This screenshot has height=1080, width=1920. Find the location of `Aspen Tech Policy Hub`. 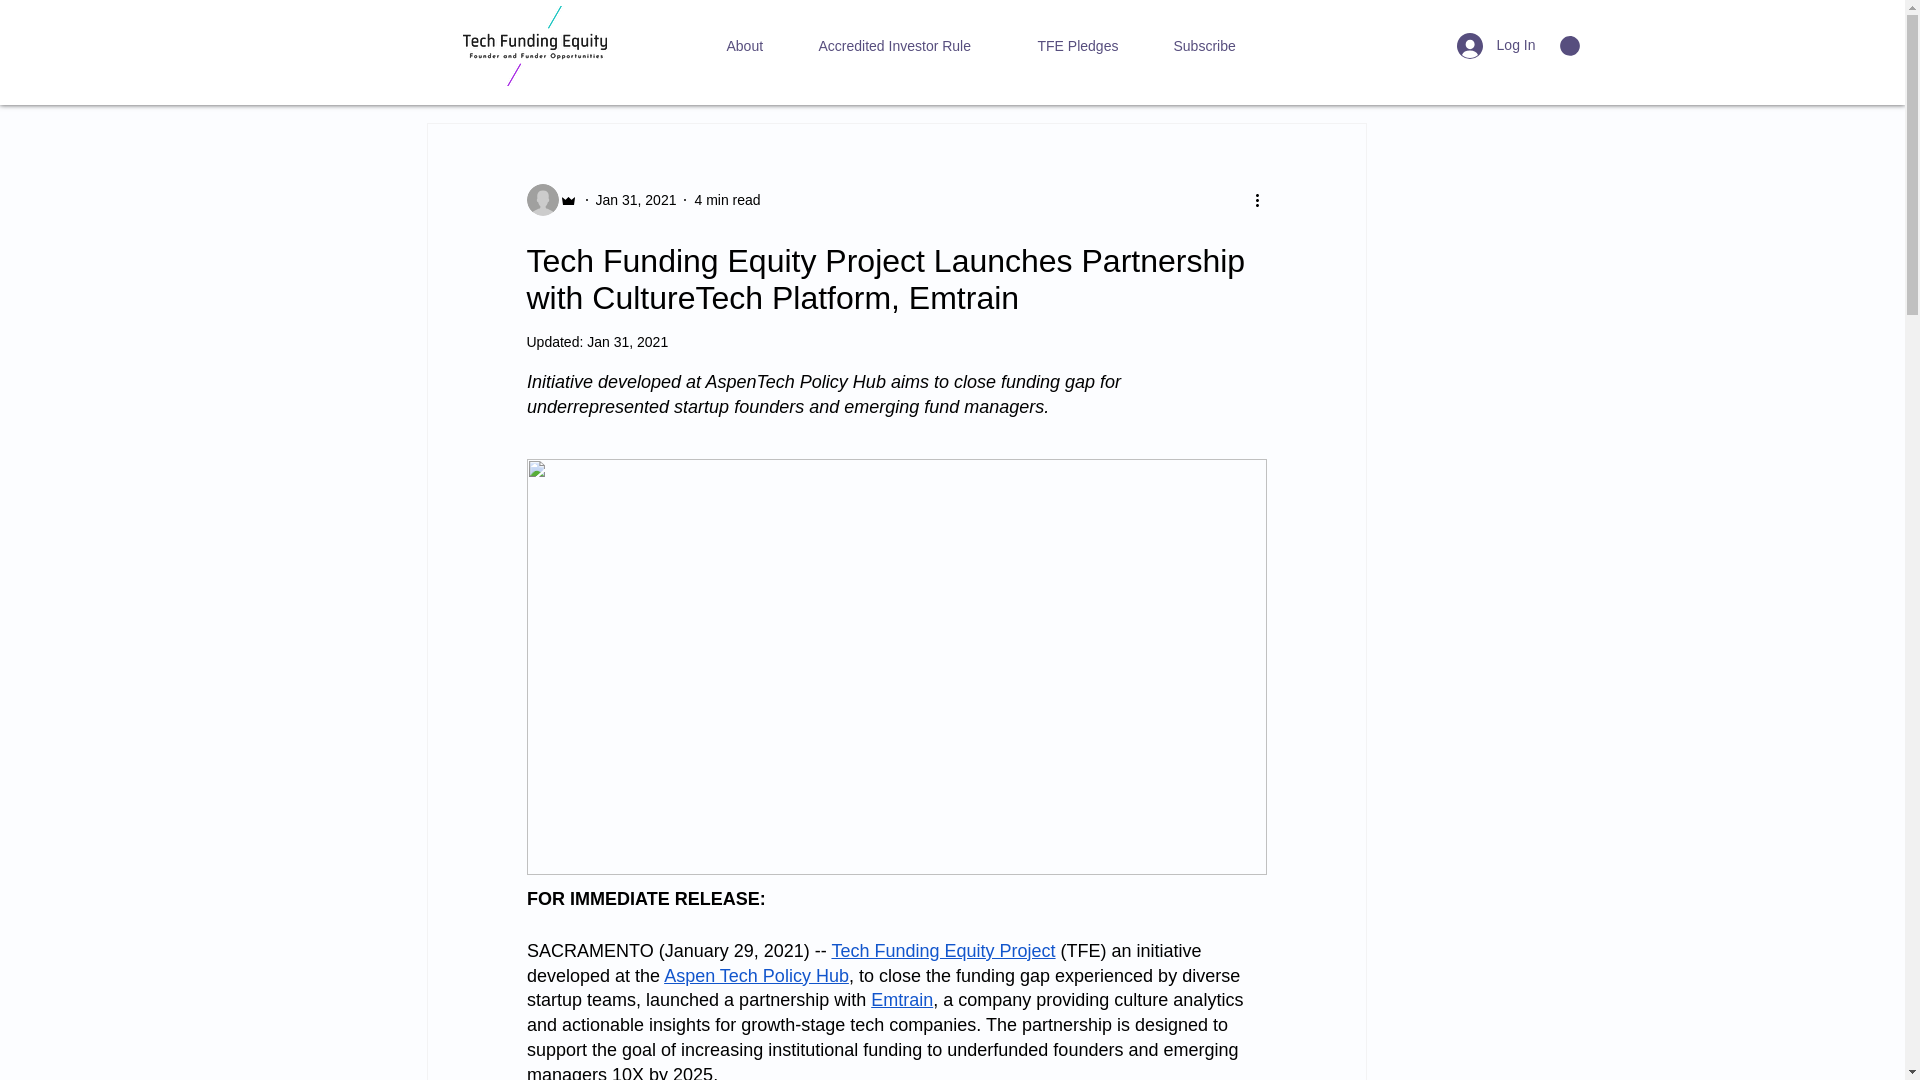

Aspen Tech Policy Hub is located at coordinates (756, 976).